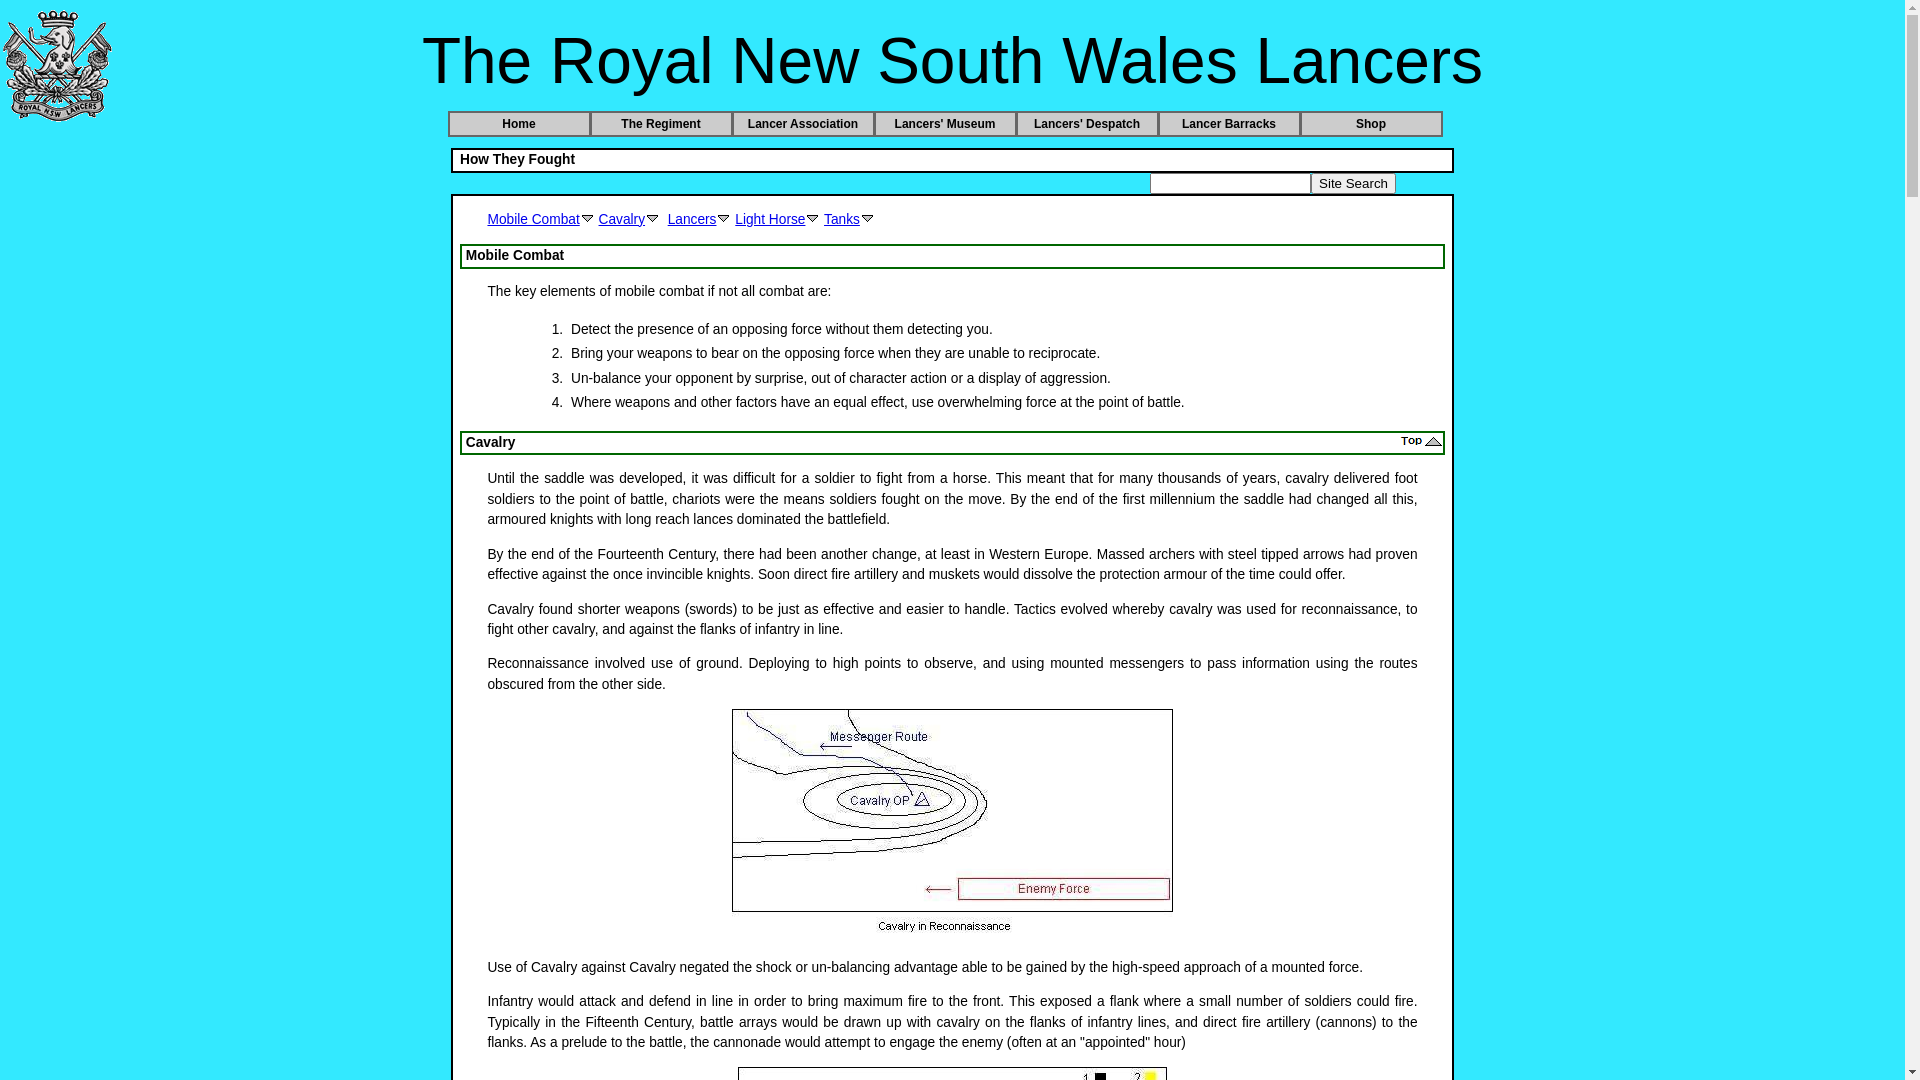 The width and height of the screenshot is (1920, 1080). Describe the element at coordinates (662, 124) in the screenshot. I see `The Regiment` at that location.